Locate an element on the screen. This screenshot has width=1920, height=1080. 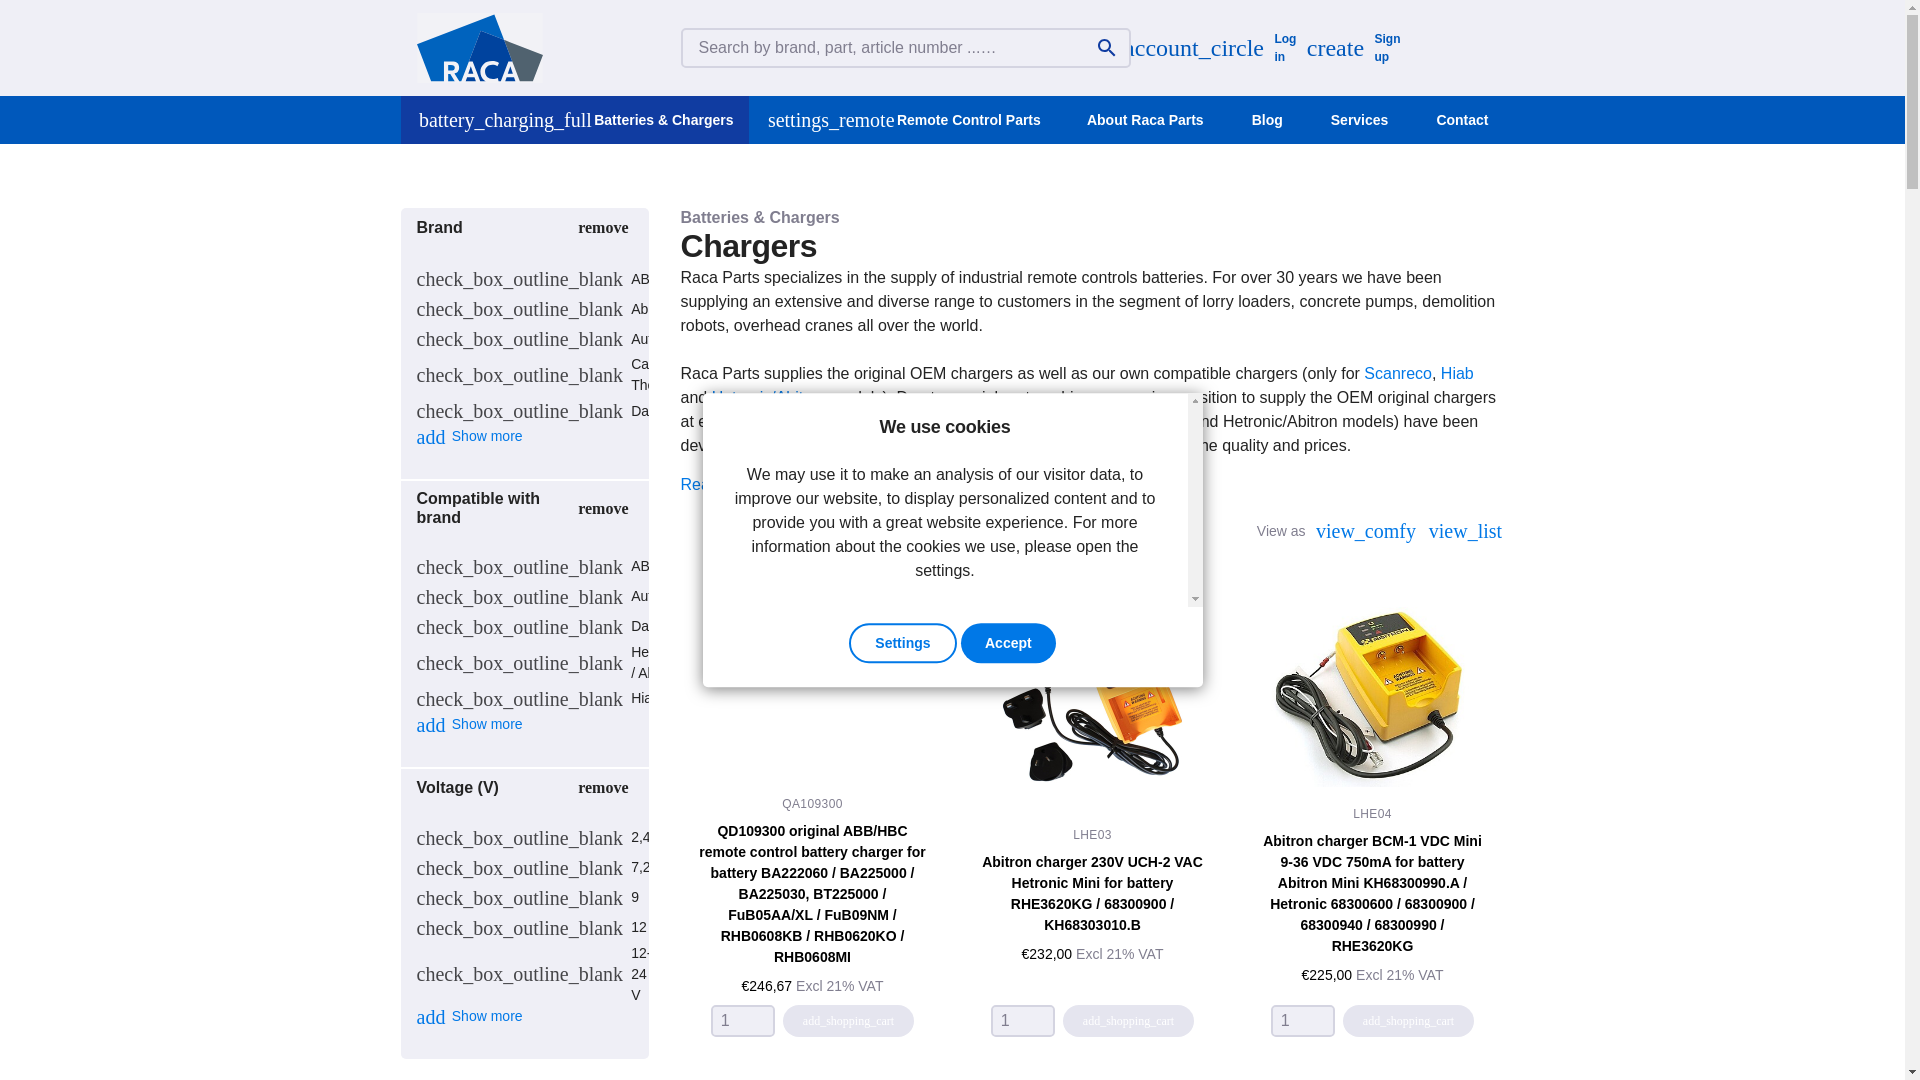
addShow more is located at coordinates (469, 1015).